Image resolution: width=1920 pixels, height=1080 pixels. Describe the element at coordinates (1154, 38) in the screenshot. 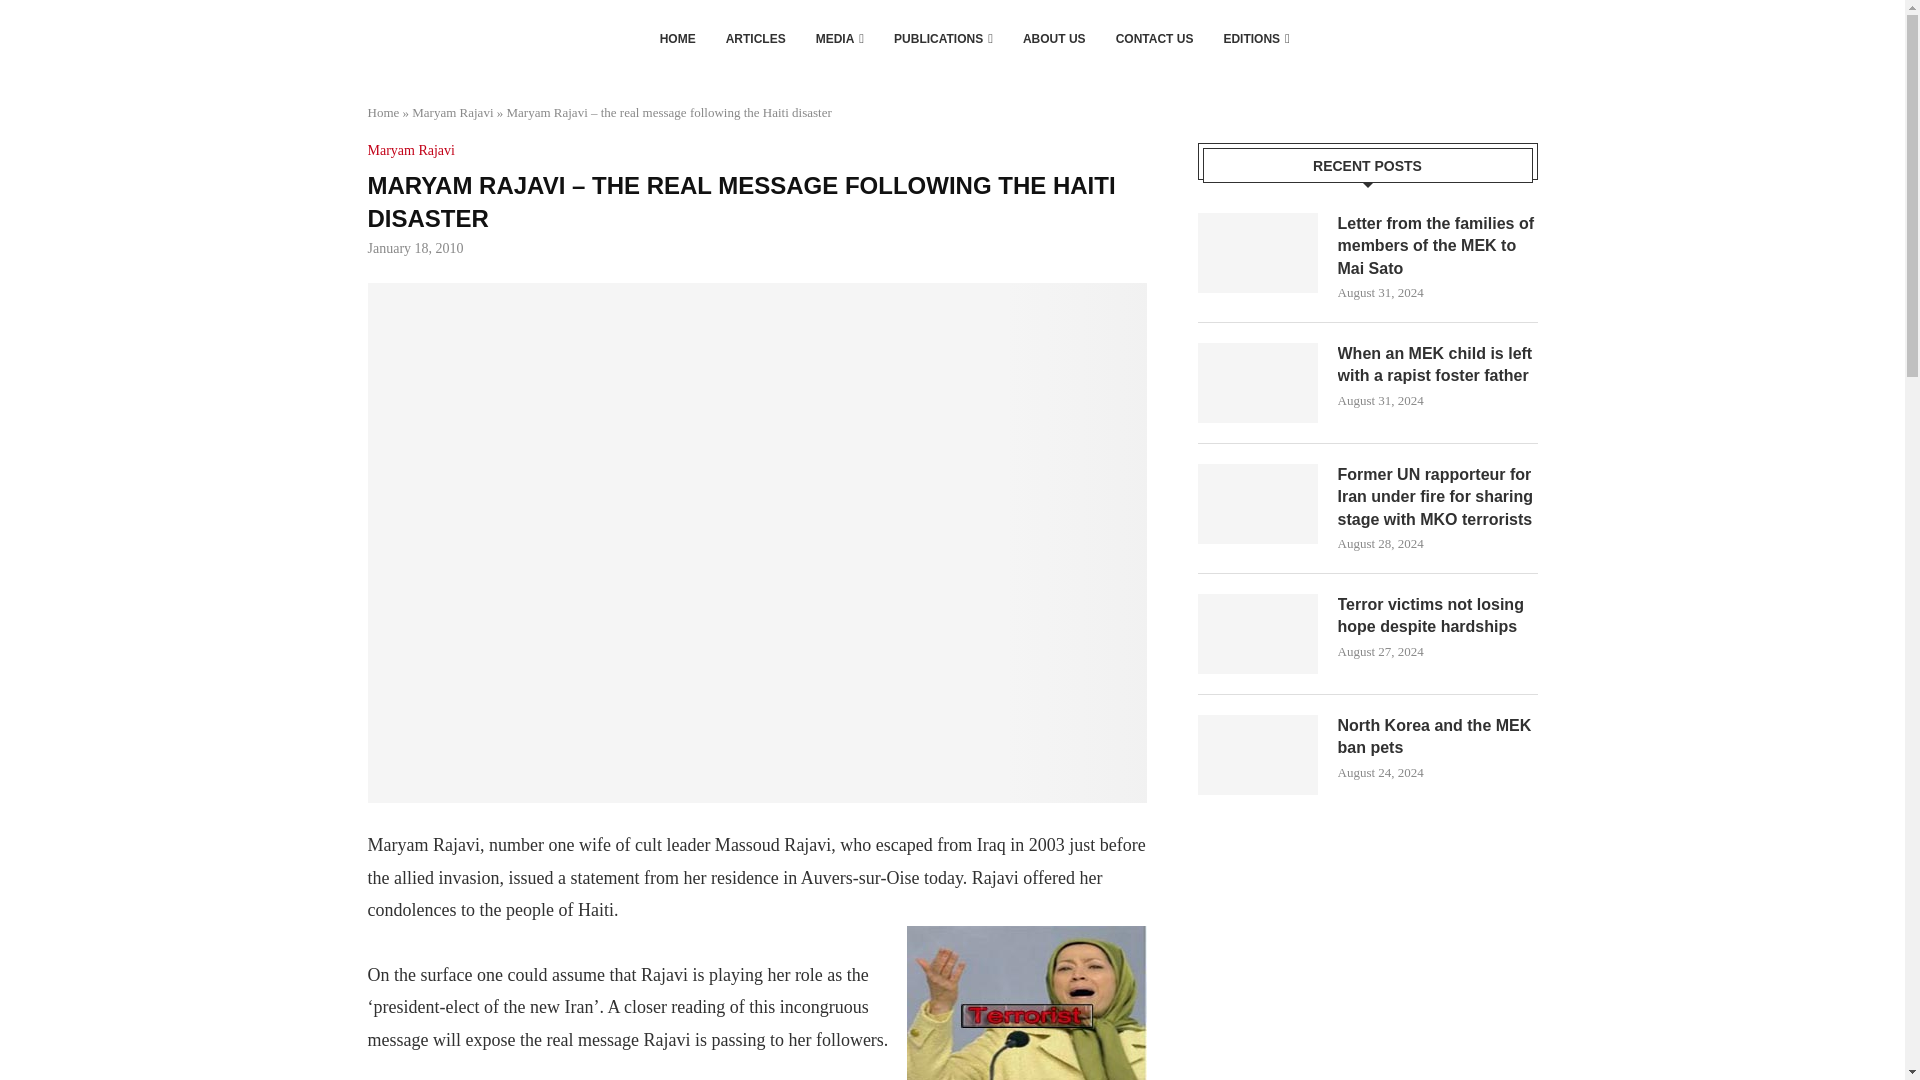

I see `CONTACT US` at that location.